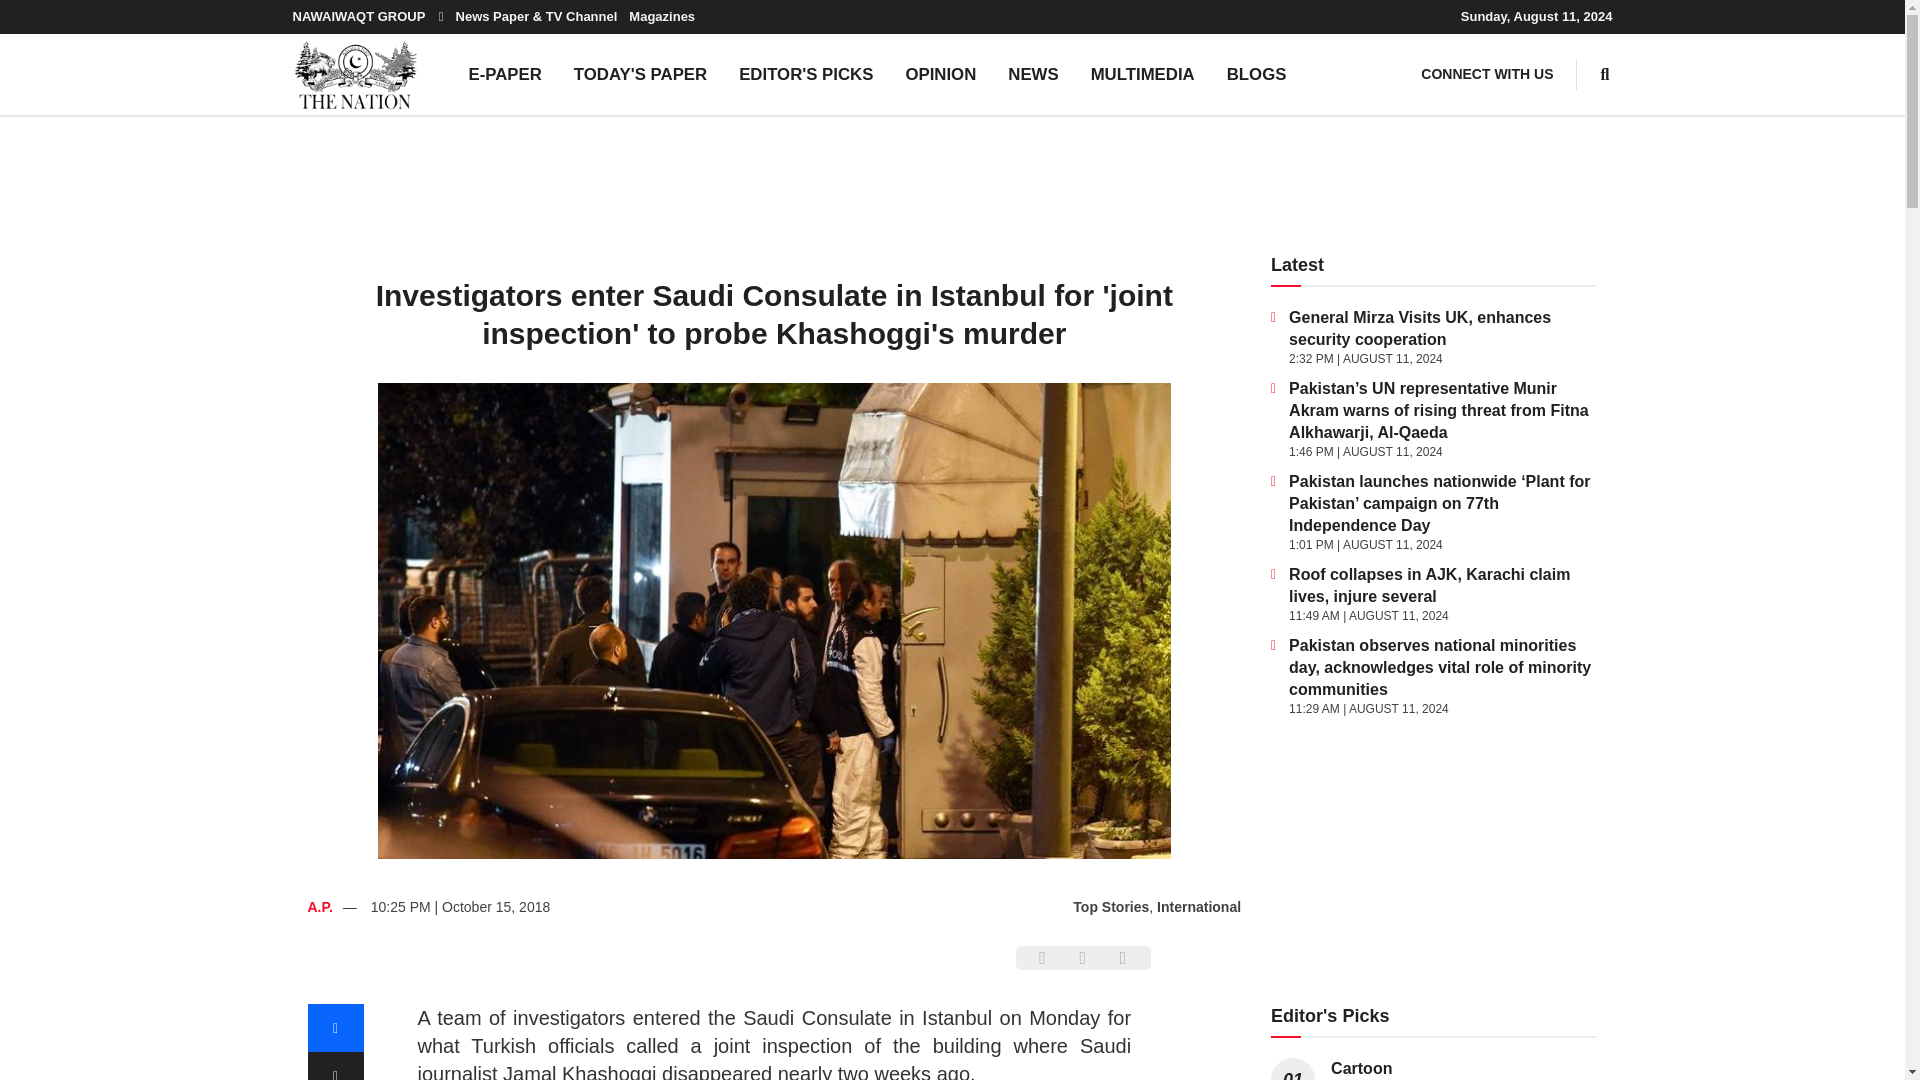 This screenshot has height=1080, width=1920. I want to click on MULTIMEDIA, so click(1143, 74).